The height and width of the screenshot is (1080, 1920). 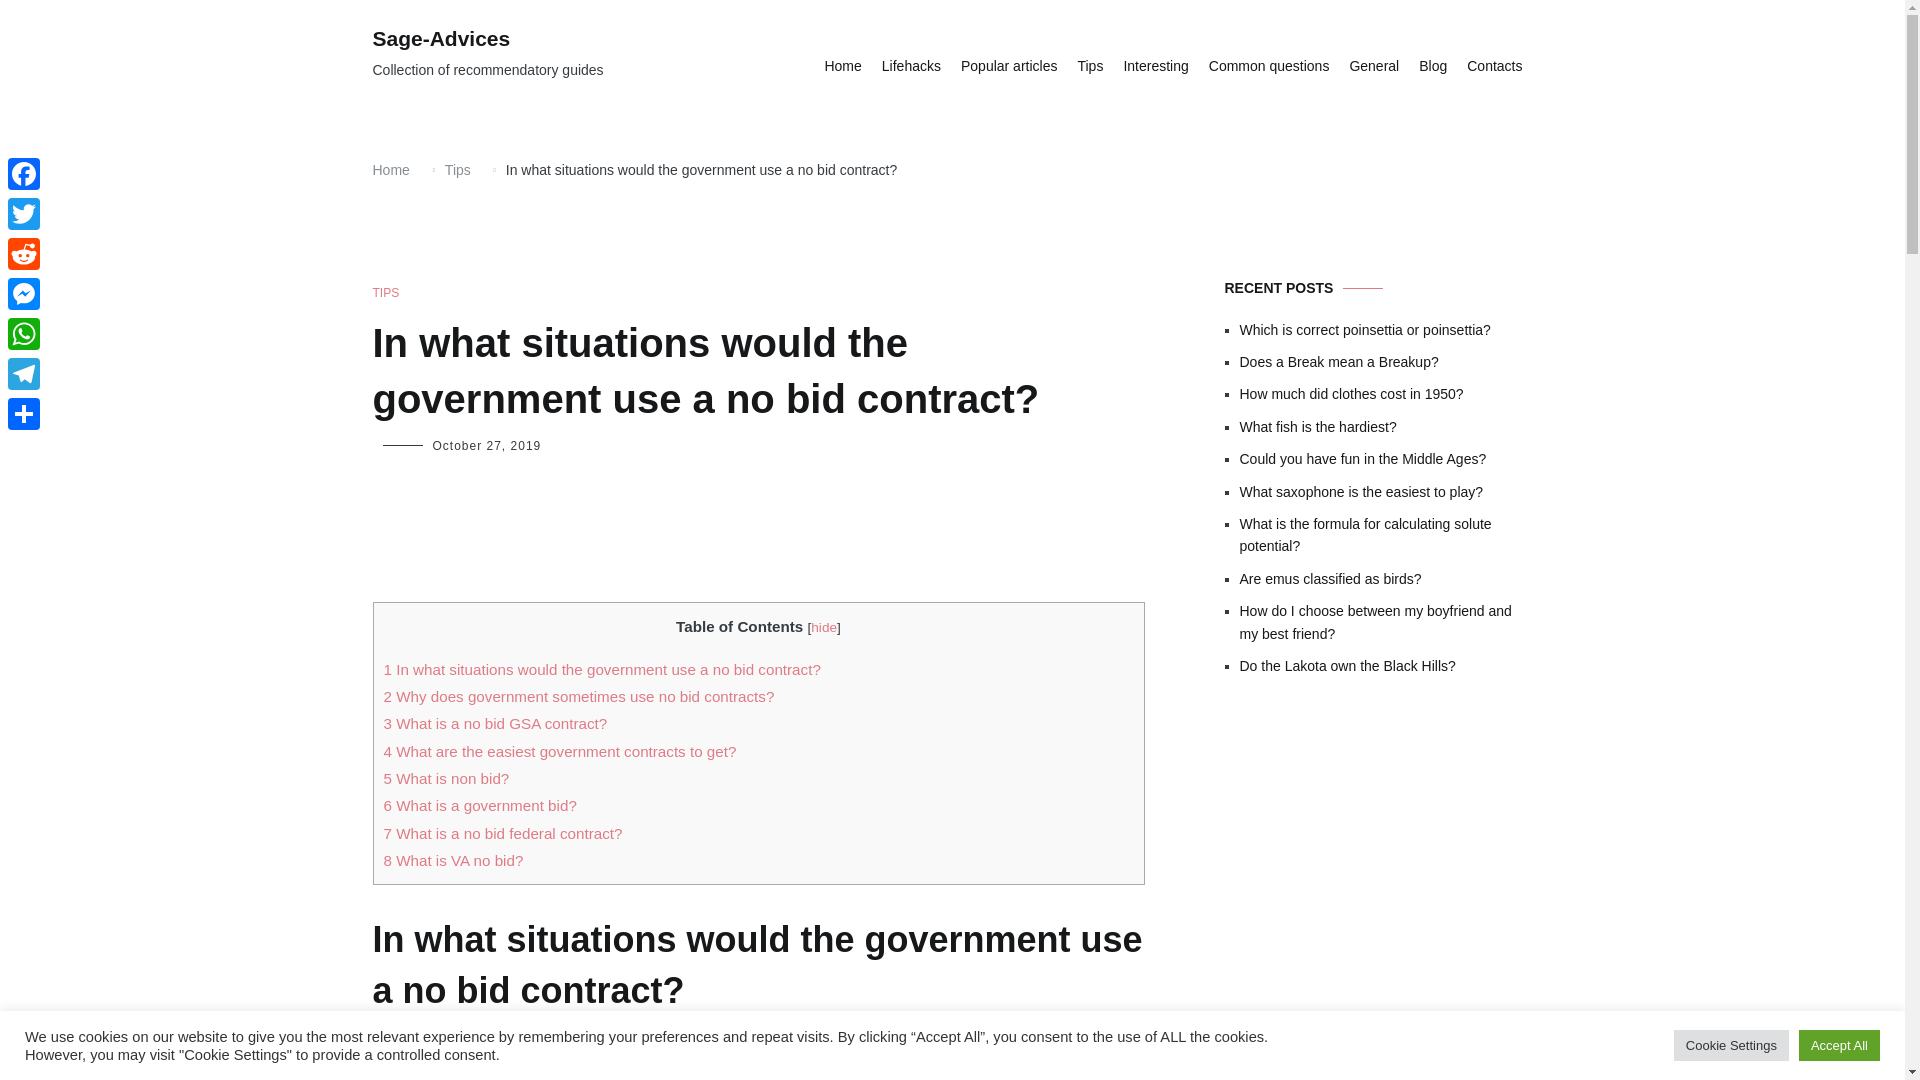 What do you see at coordinates (1156, 66) in the screenshot?
I see `Interesting` at bounding box center [1156, 66].